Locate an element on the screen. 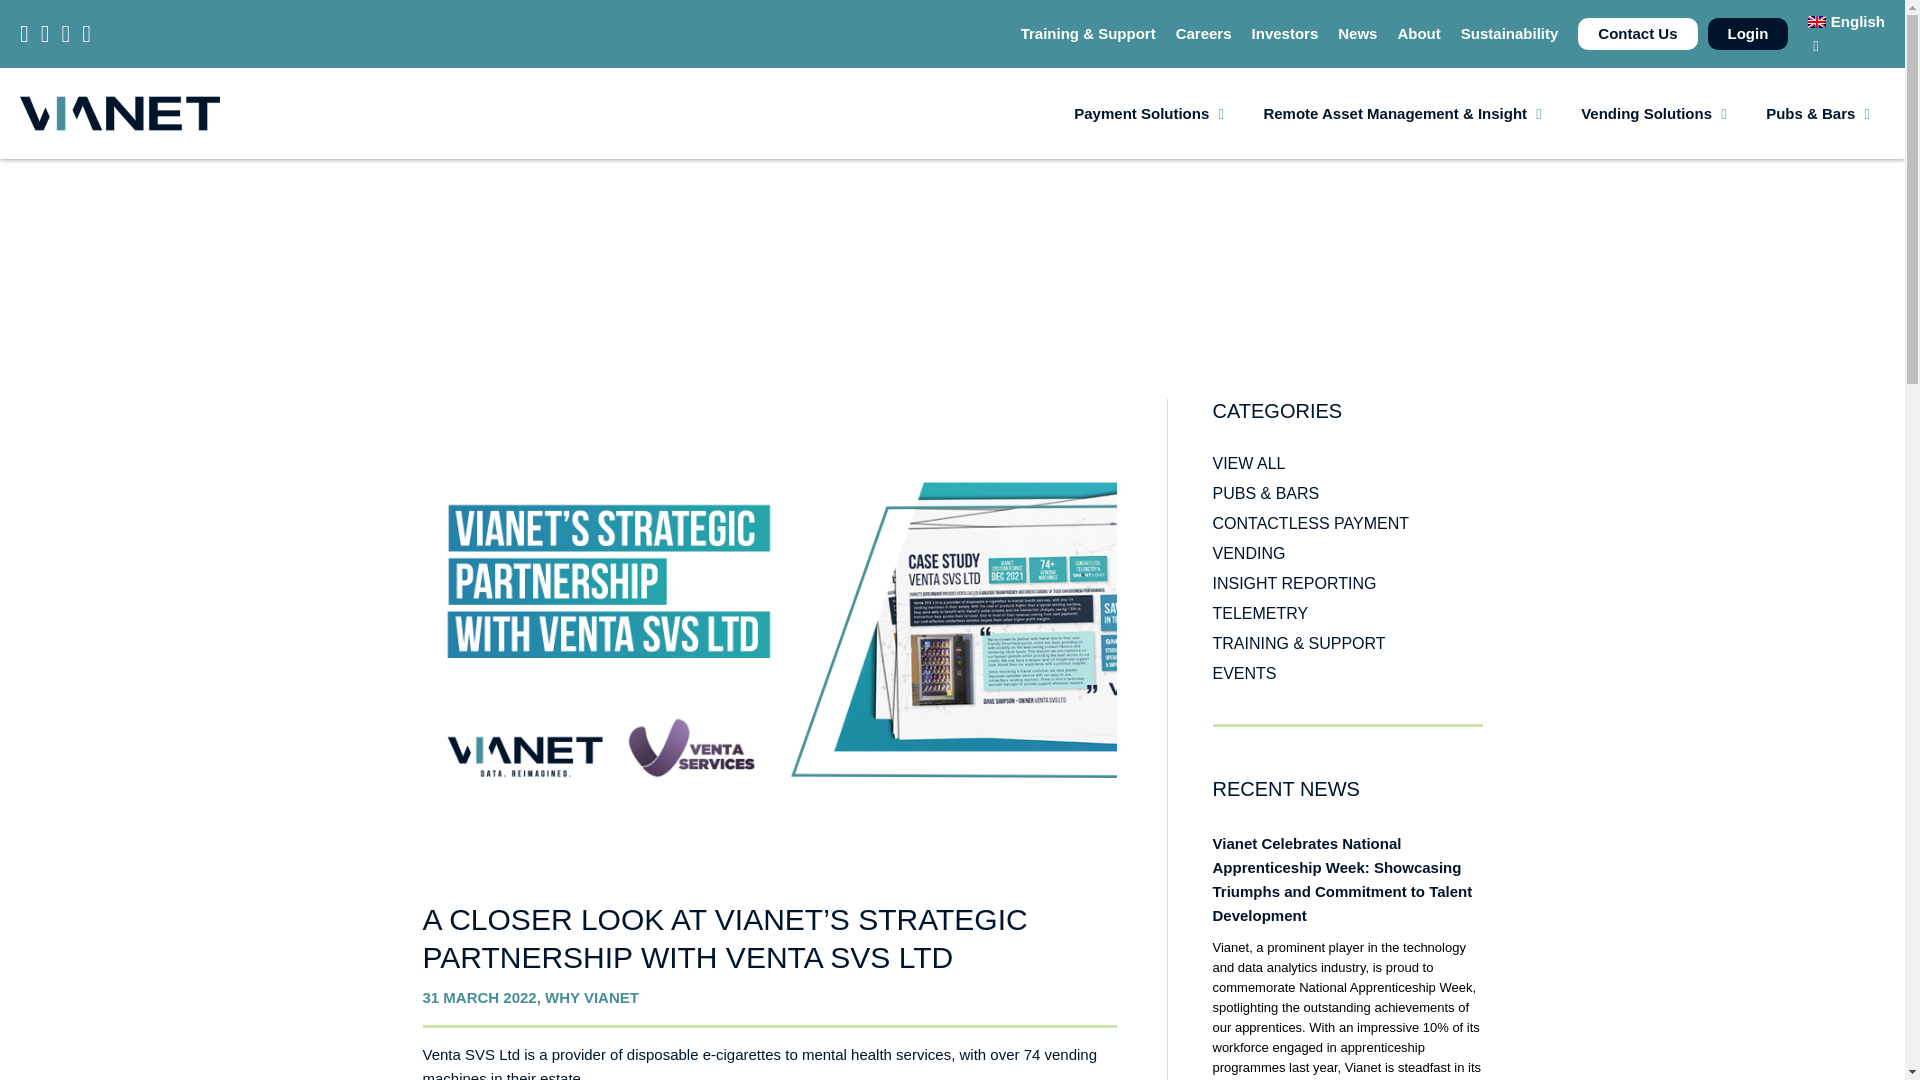 The image size is (1920, 1080). Vending Solutions is located at coordinates (1646, 113).